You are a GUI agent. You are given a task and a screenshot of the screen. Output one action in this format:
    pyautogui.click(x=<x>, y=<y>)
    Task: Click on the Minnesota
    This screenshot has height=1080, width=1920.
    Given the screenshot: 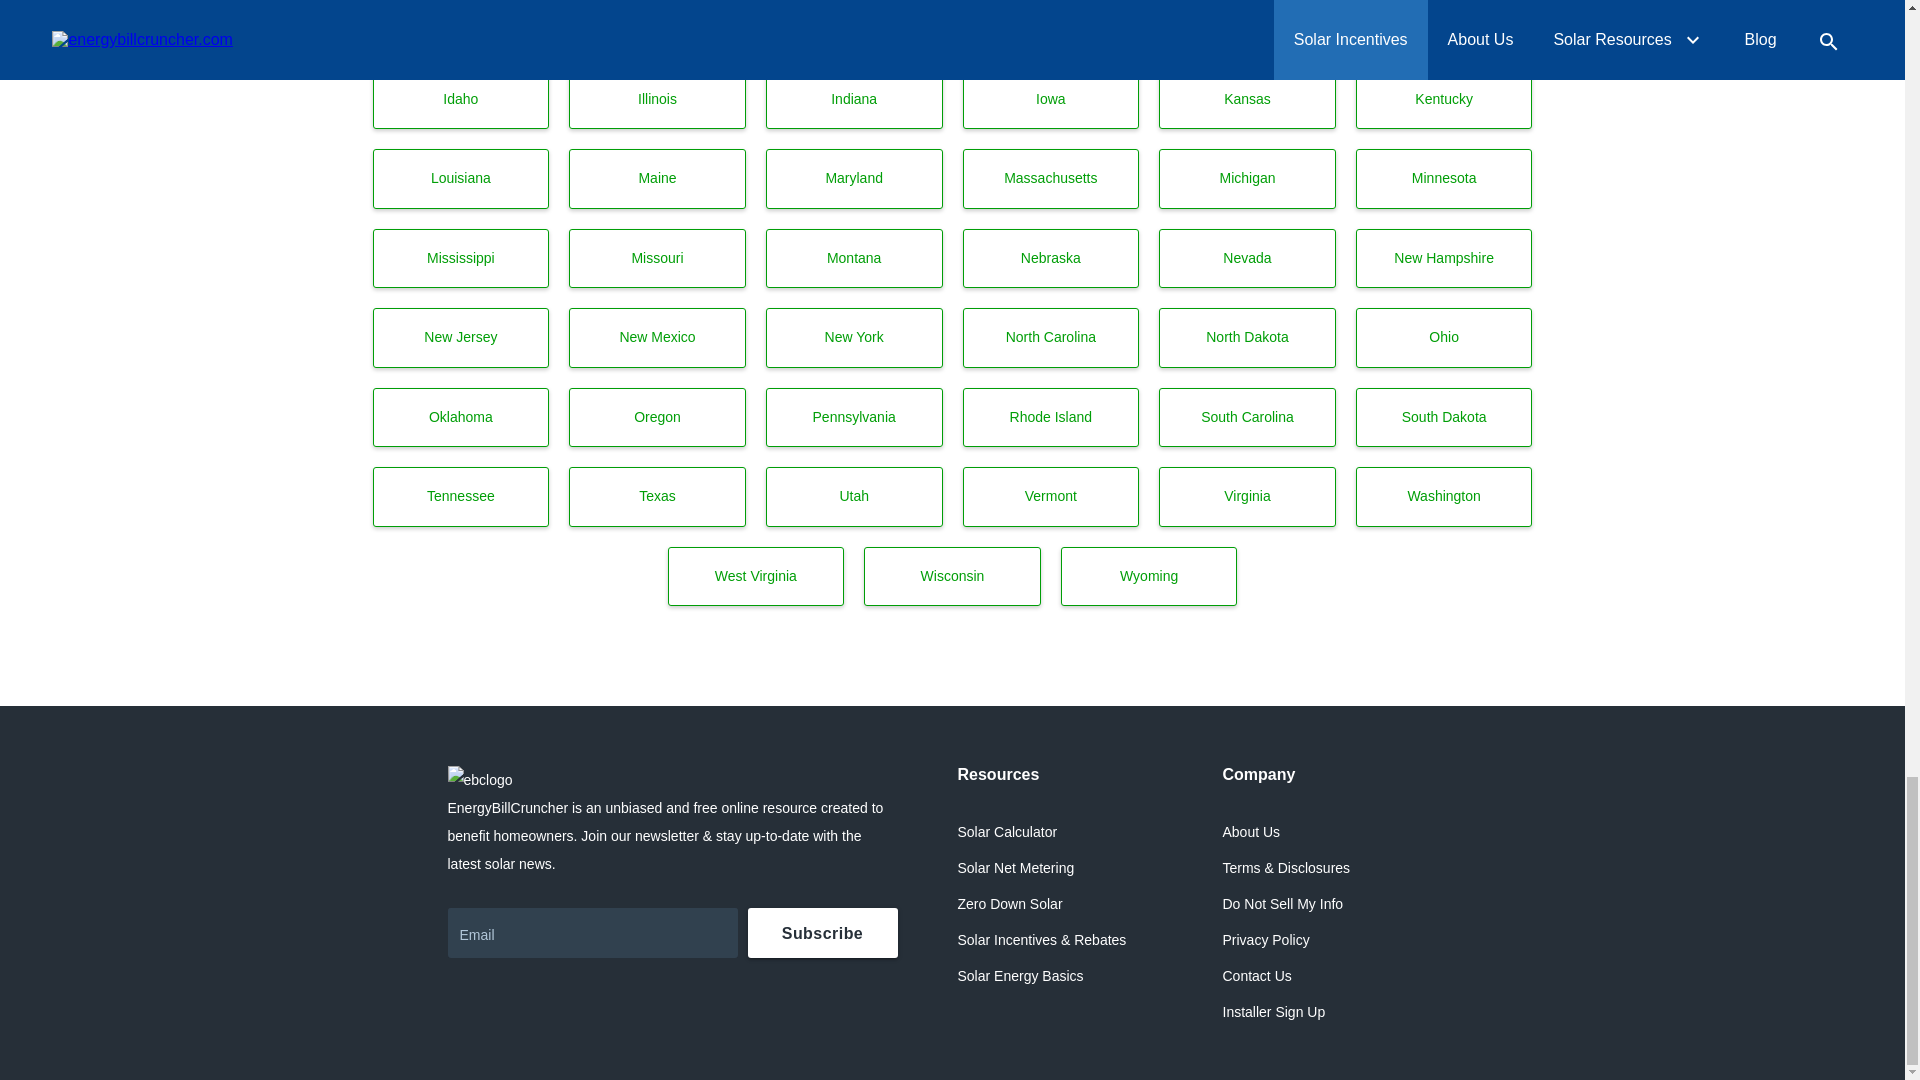 What is the action you would take?
    pyautogui.click(x=1444, y=179)
    